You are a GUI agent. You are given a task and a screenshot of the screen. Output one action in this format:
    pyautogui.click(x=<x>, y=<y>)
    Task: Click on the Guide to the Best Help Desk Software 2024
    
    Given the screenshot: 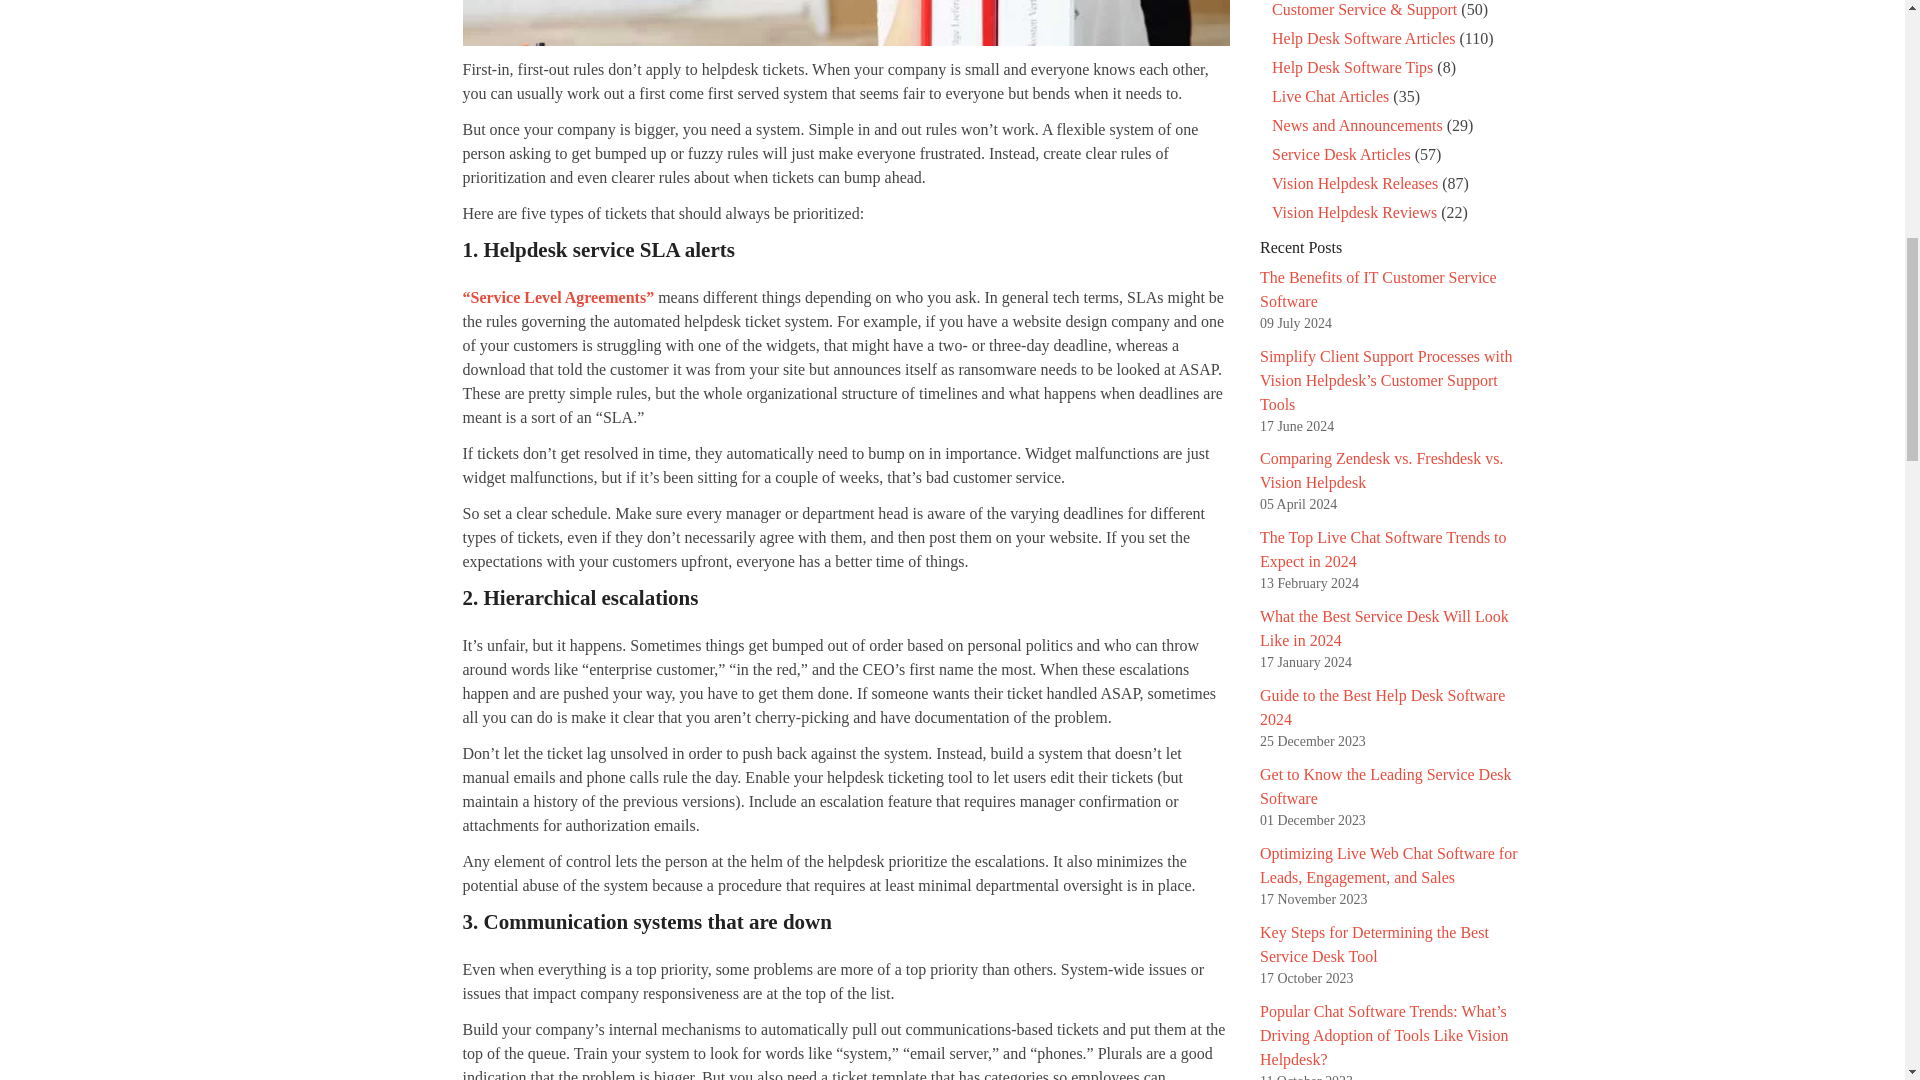 What is the action you would take?
    pyautogui.click(x=1382, y=706)
    